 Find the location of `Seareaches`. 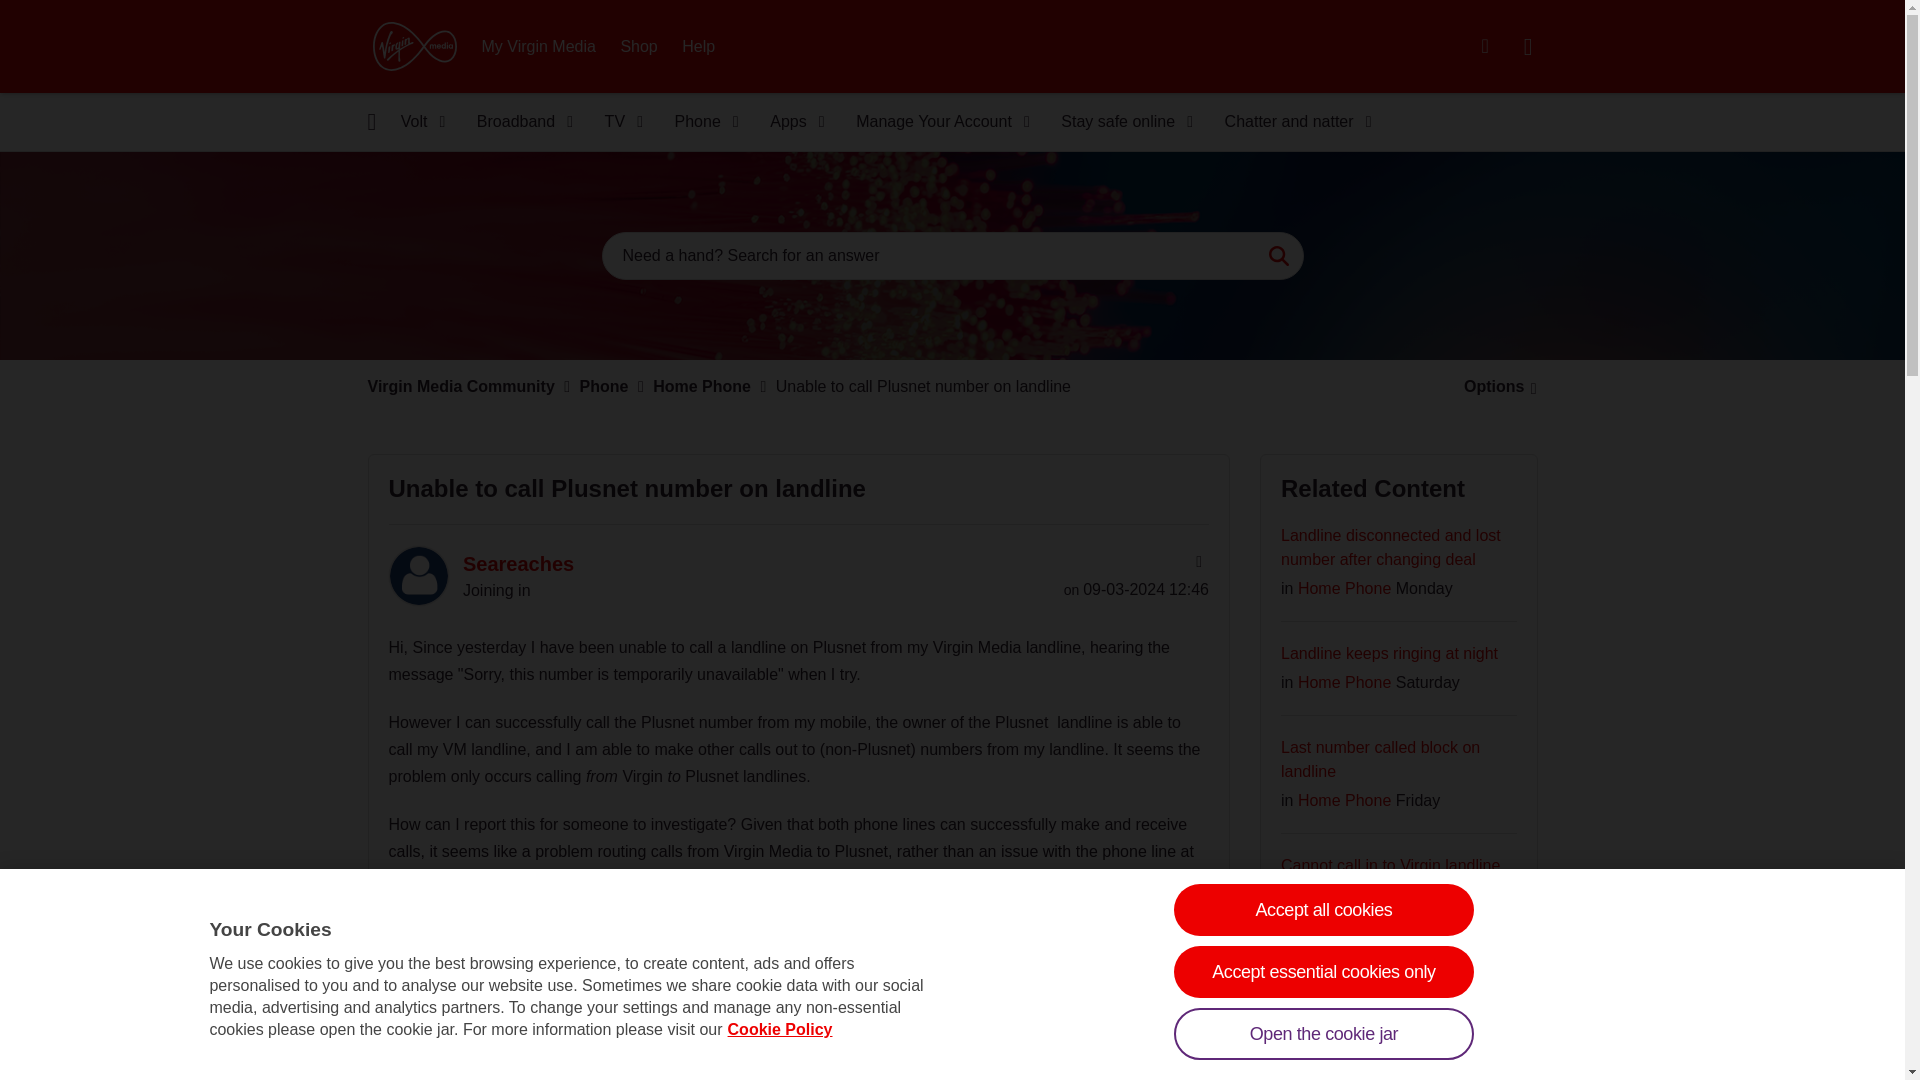

Seareaches is located at coordinates (417, 576).